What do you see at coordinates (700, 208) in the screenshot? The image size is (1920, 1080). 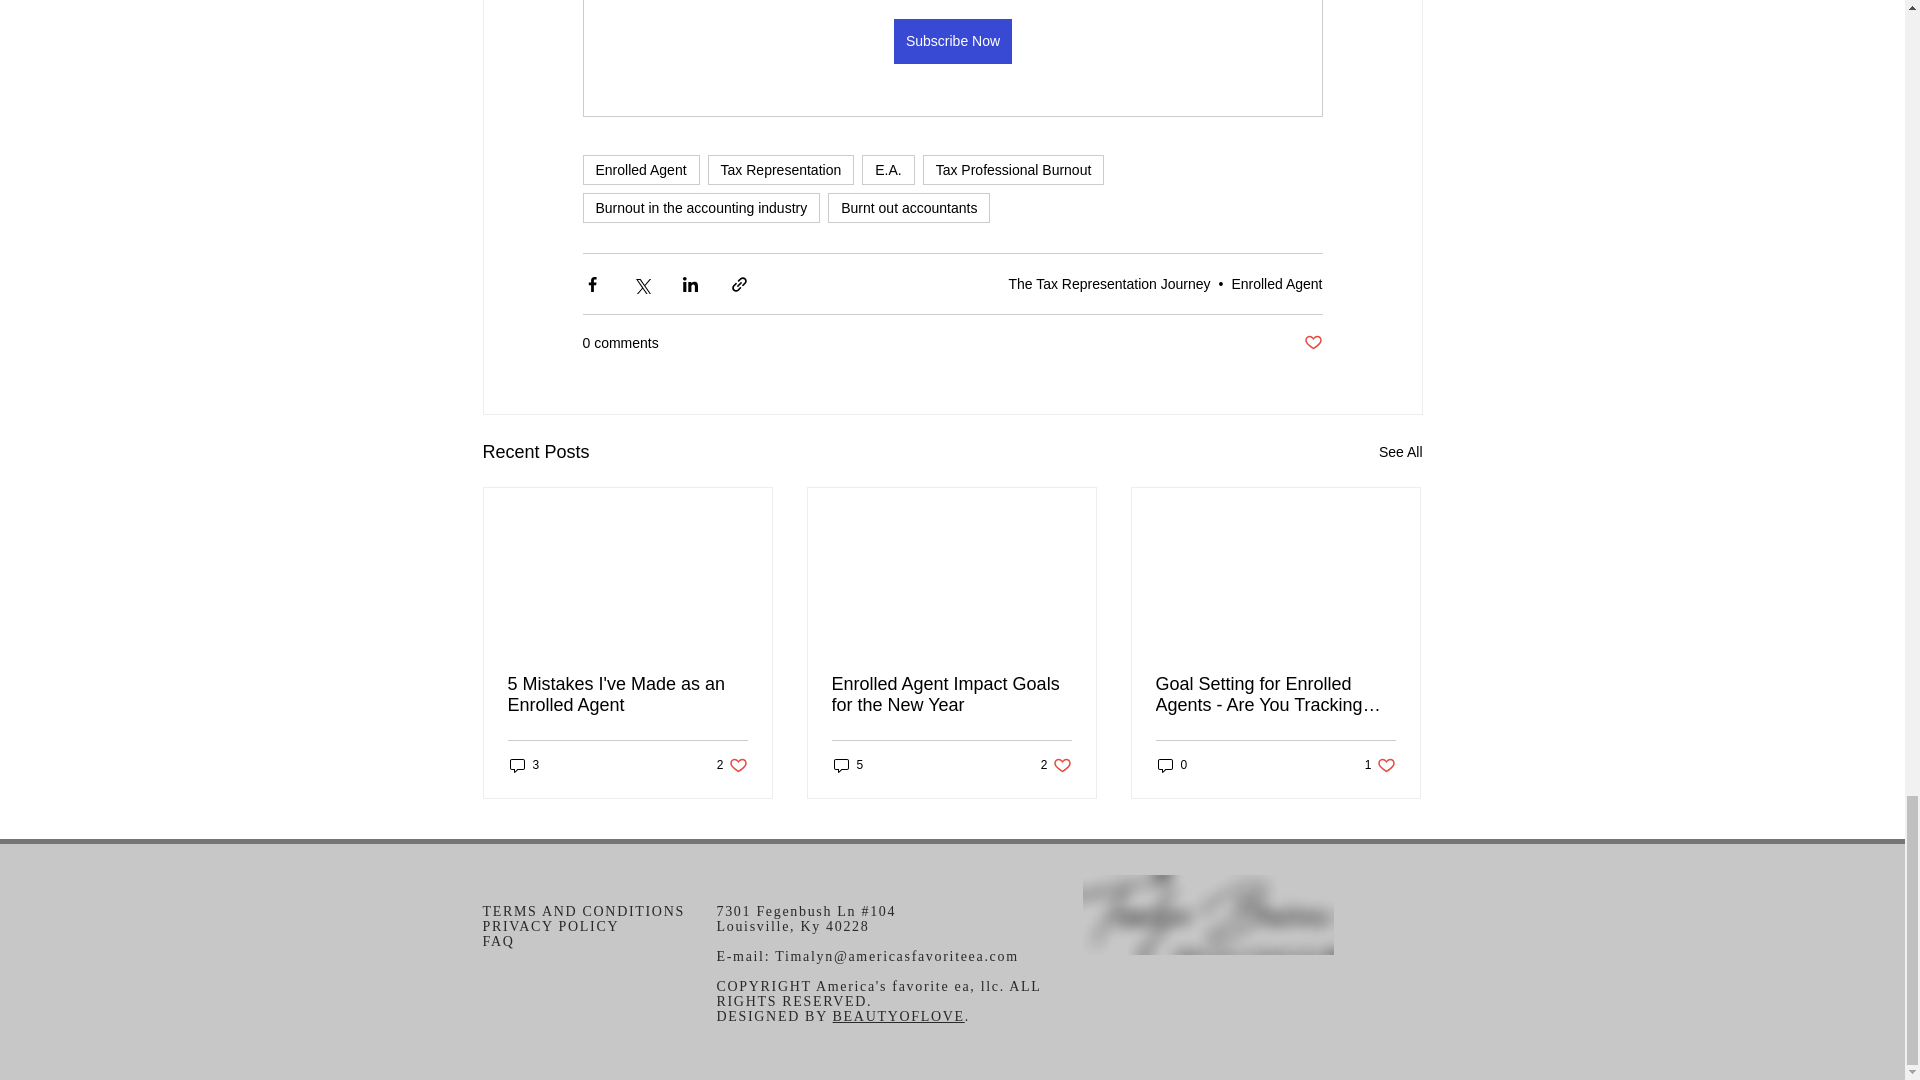 I see `Burnout in the accounting industry` at bounding box center [700, 208].